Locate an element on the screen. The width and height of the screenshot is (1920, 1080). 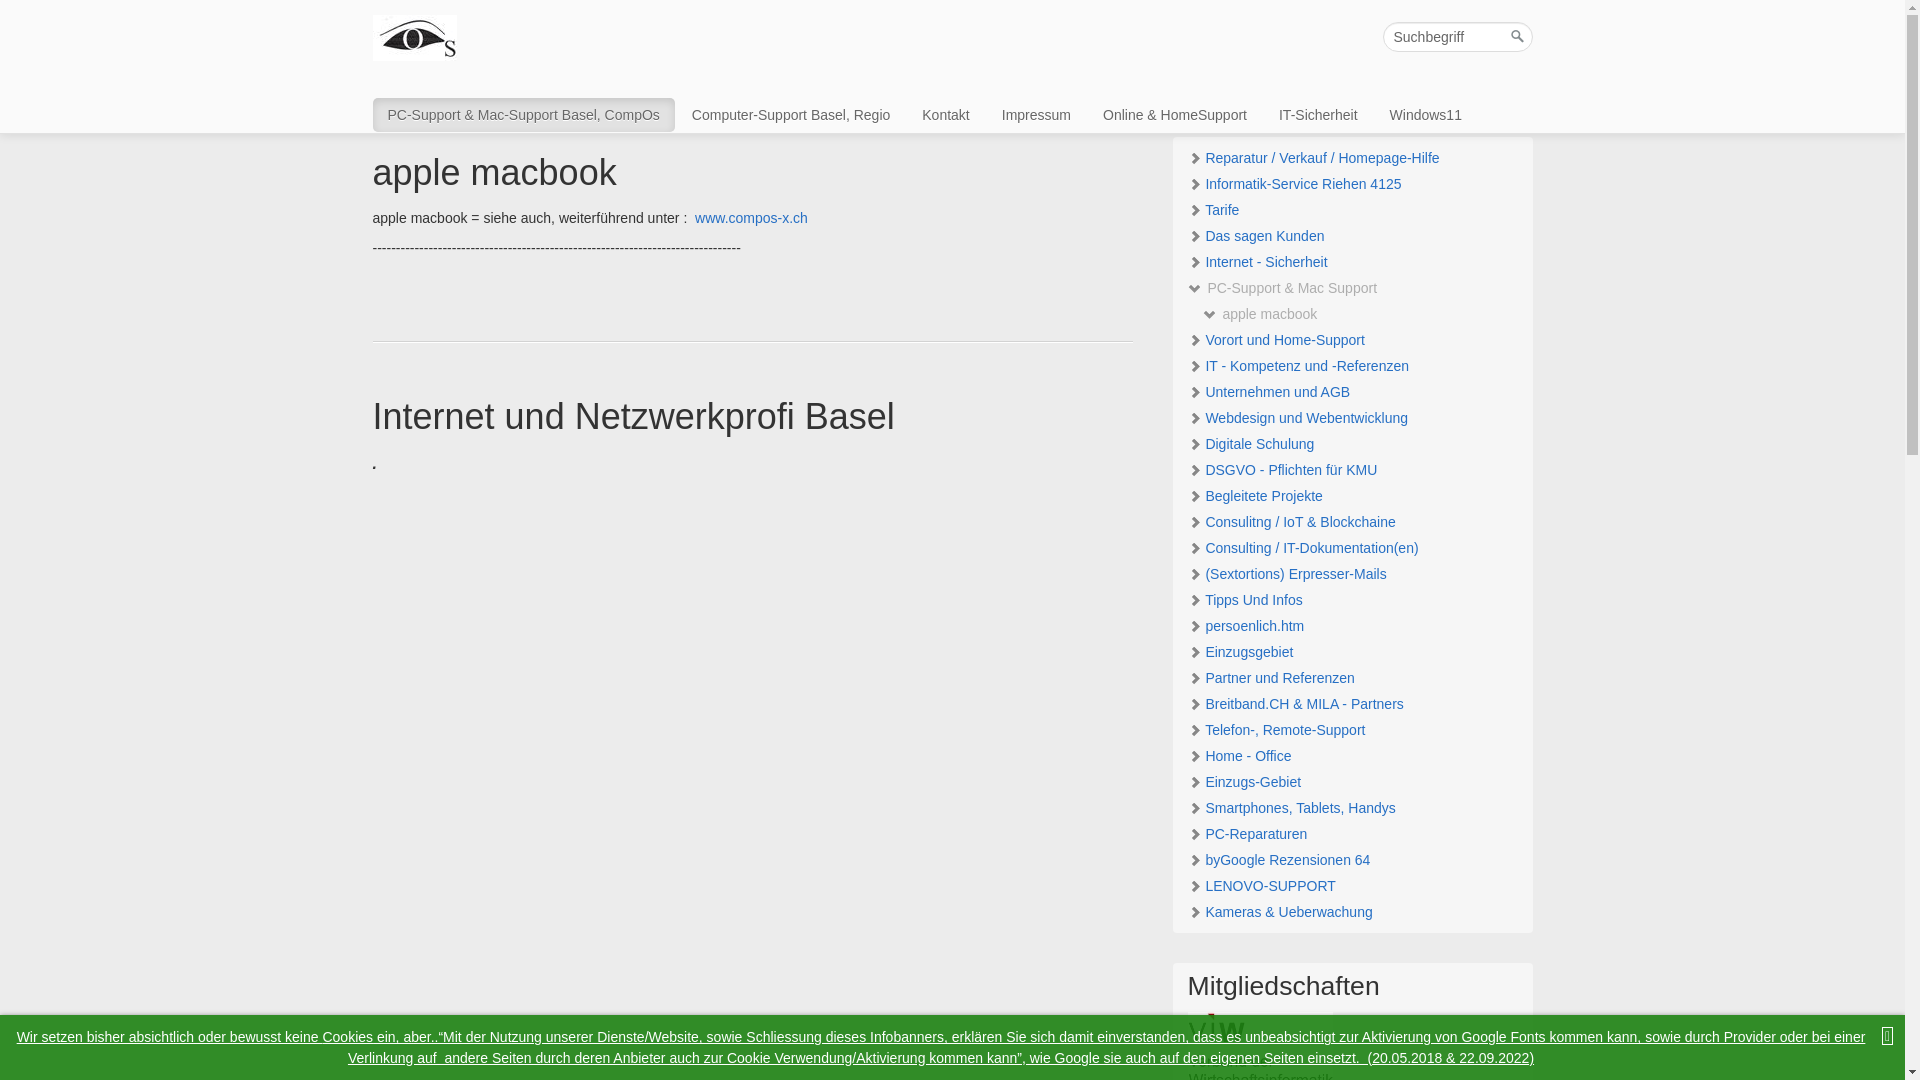
  Begleitete Projekte is located at coordinates (1352, 496).